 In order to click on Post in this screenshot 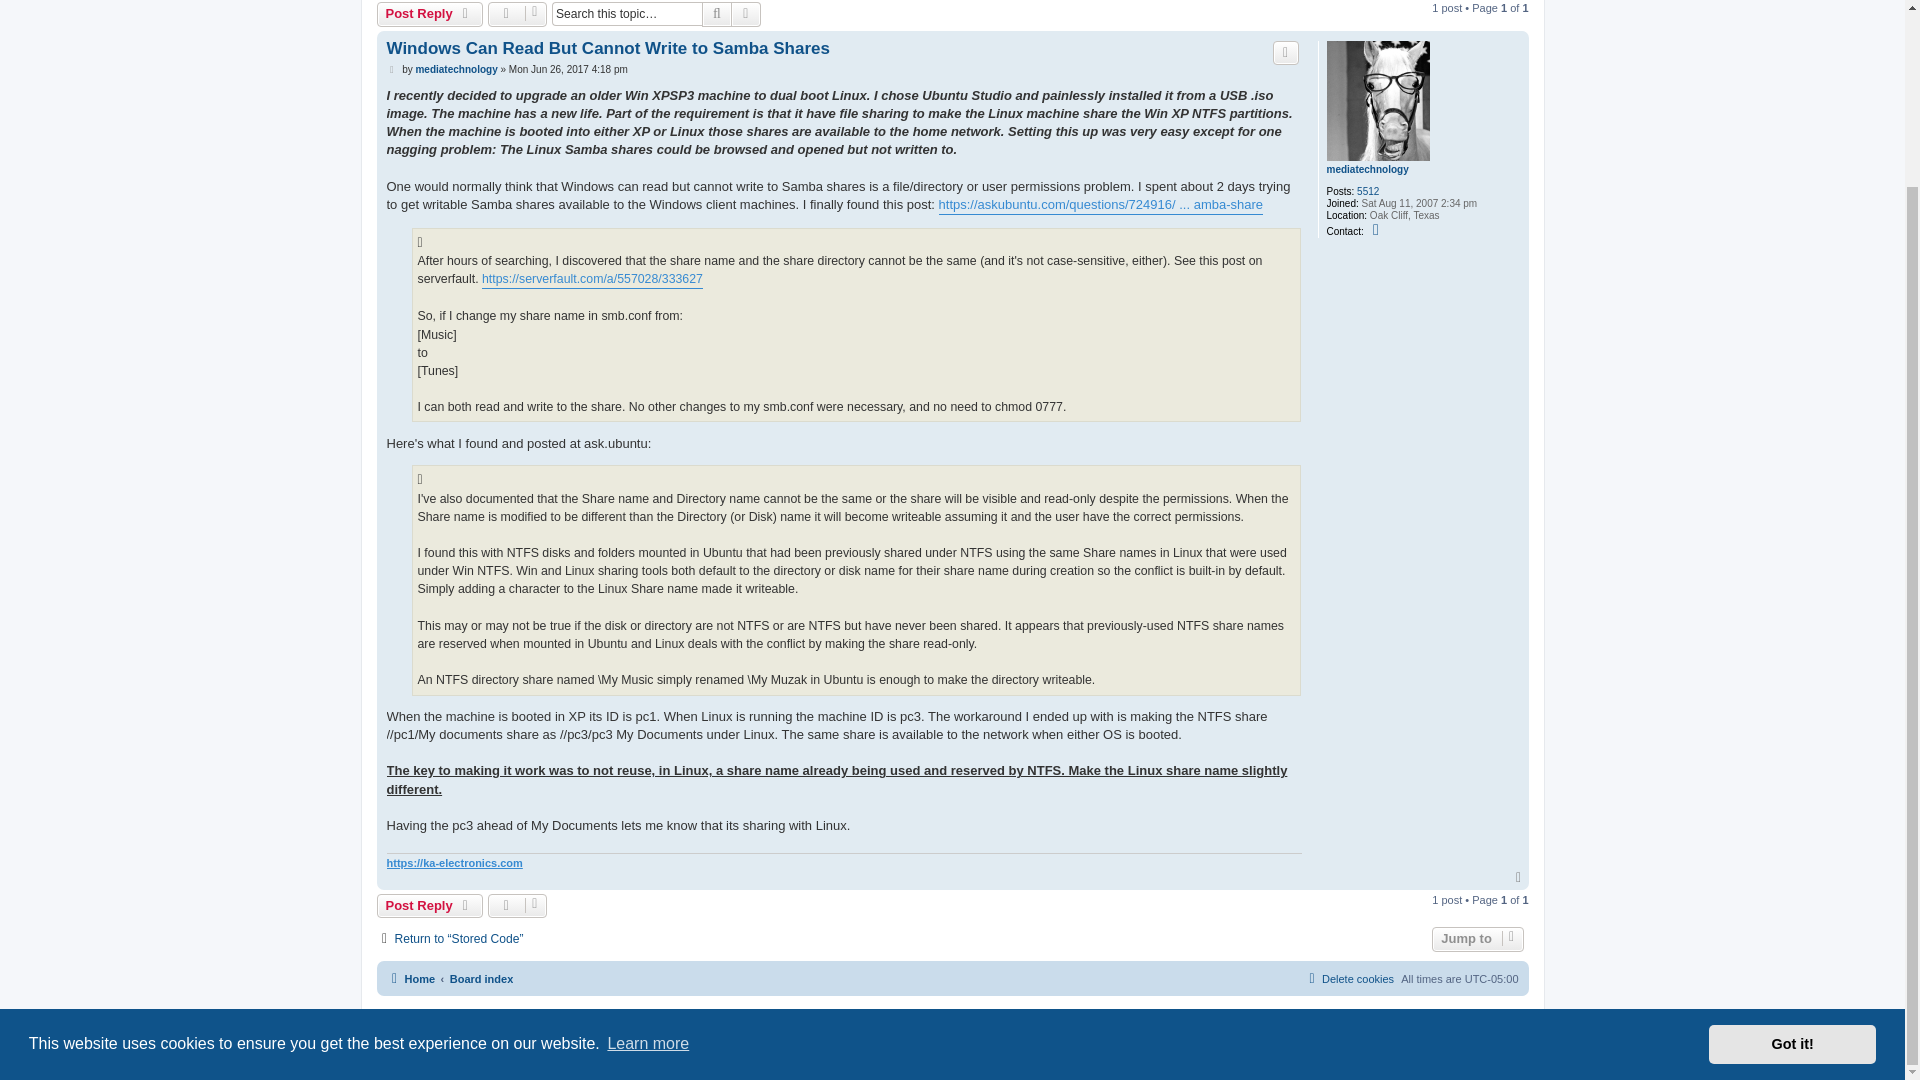, I will do `click(392, 69)`.